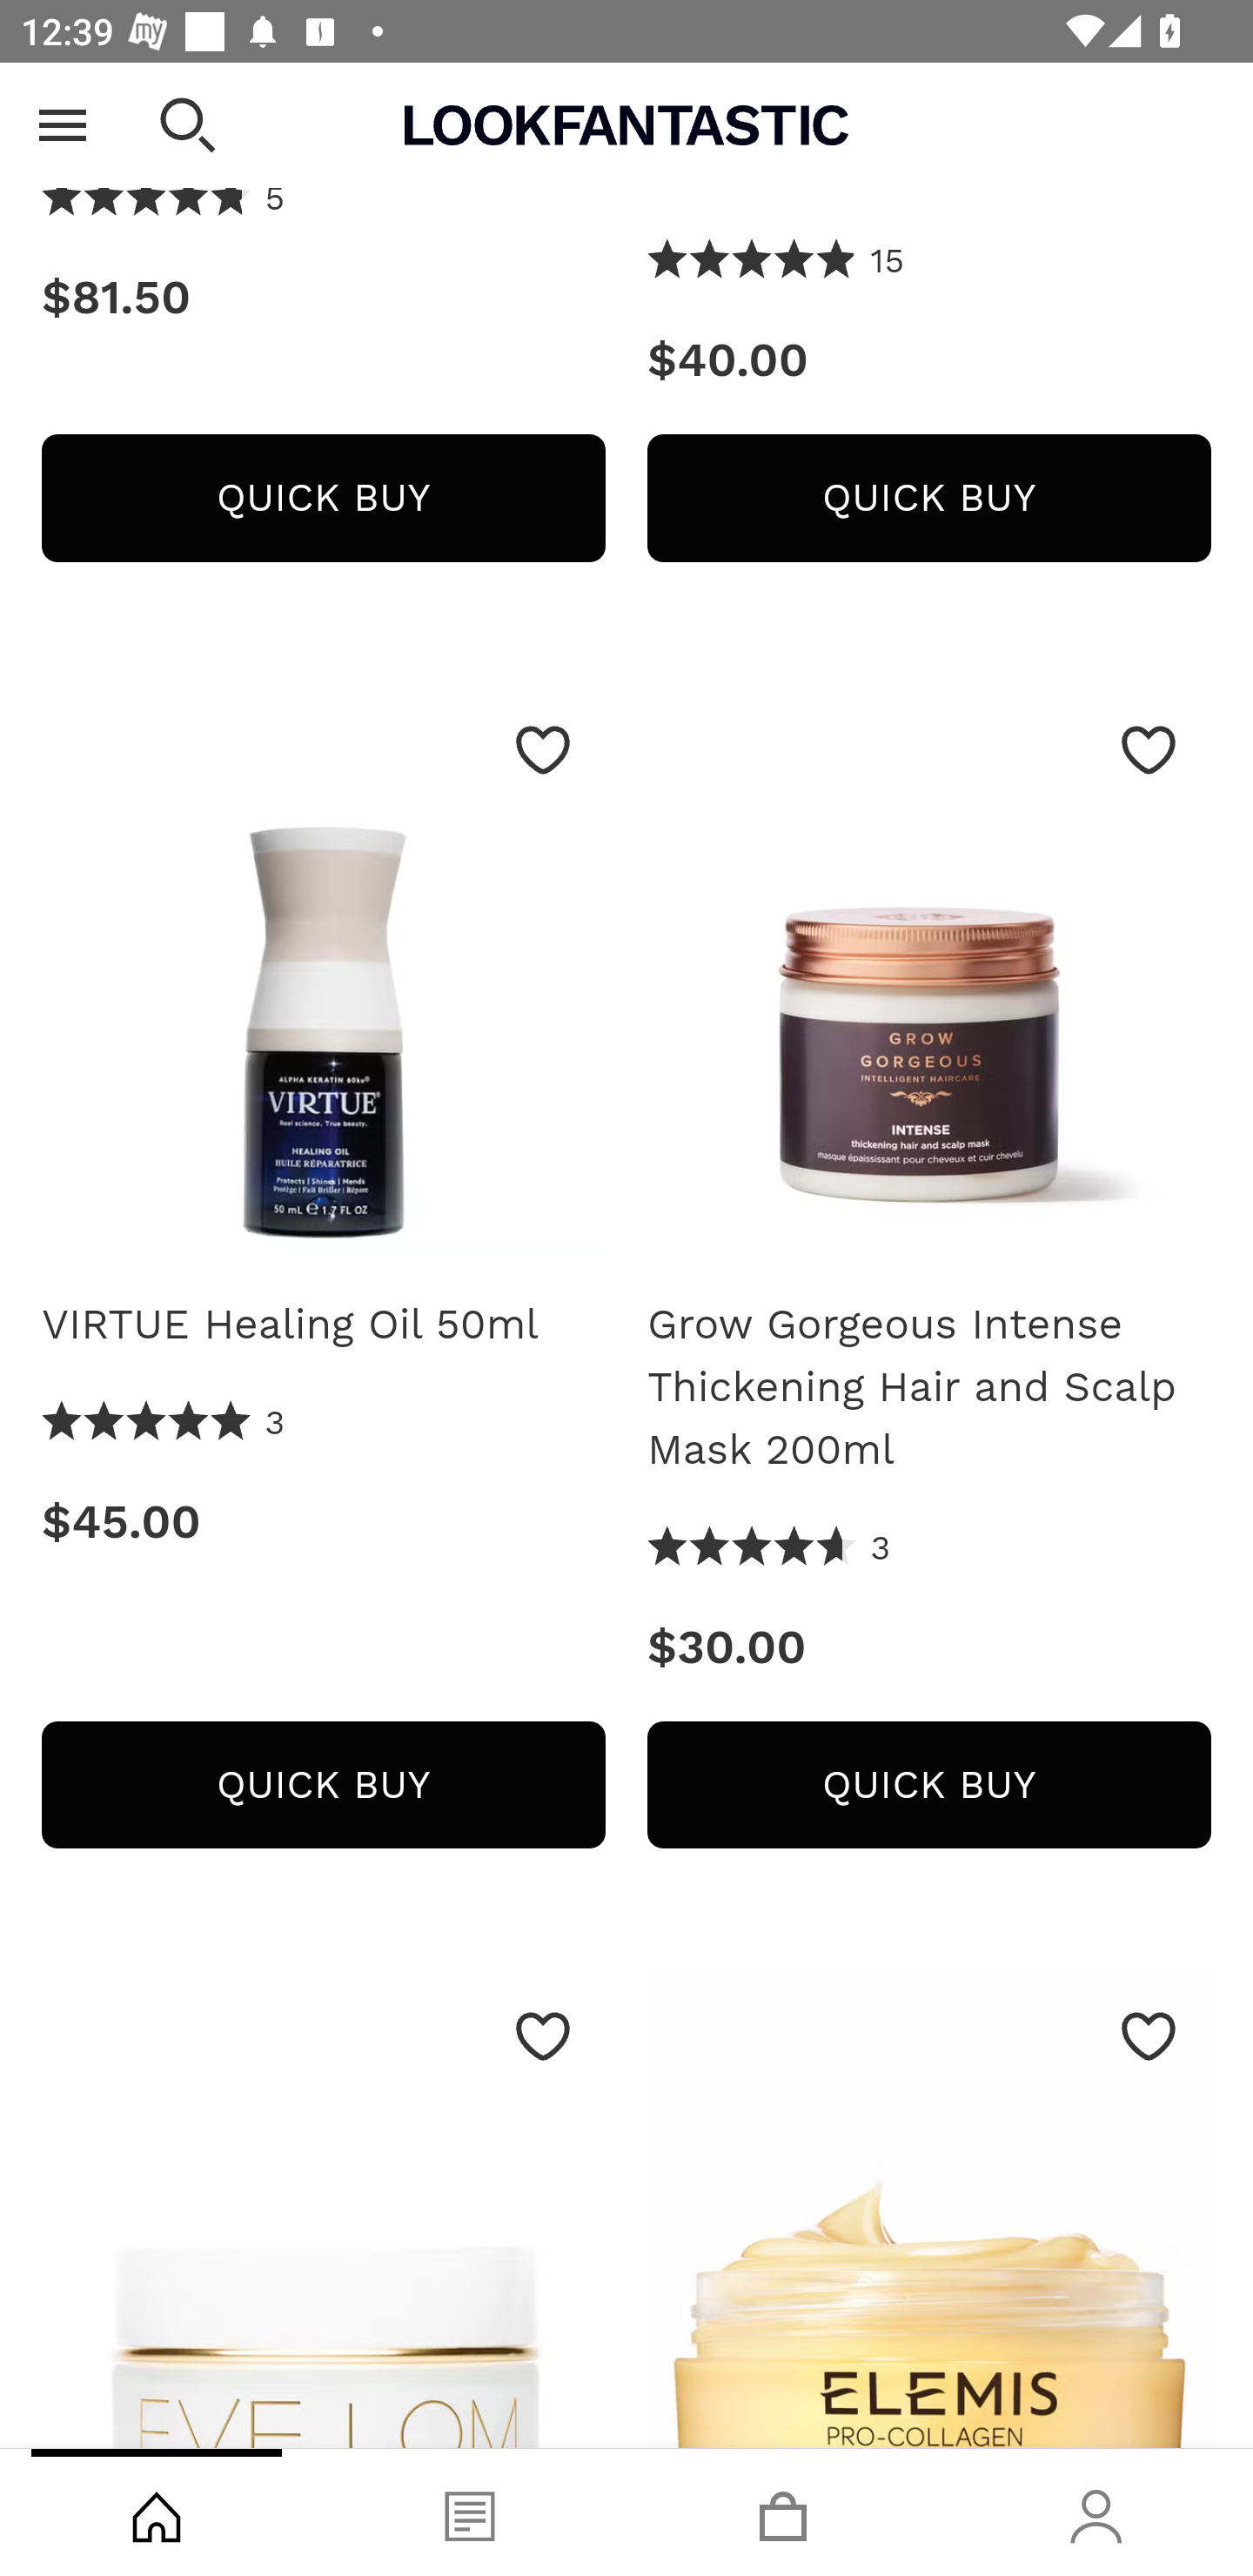 The height and width of the screenshot is (2576, 1253). I want to click on Save to Wishlist, so click(1149, 750).